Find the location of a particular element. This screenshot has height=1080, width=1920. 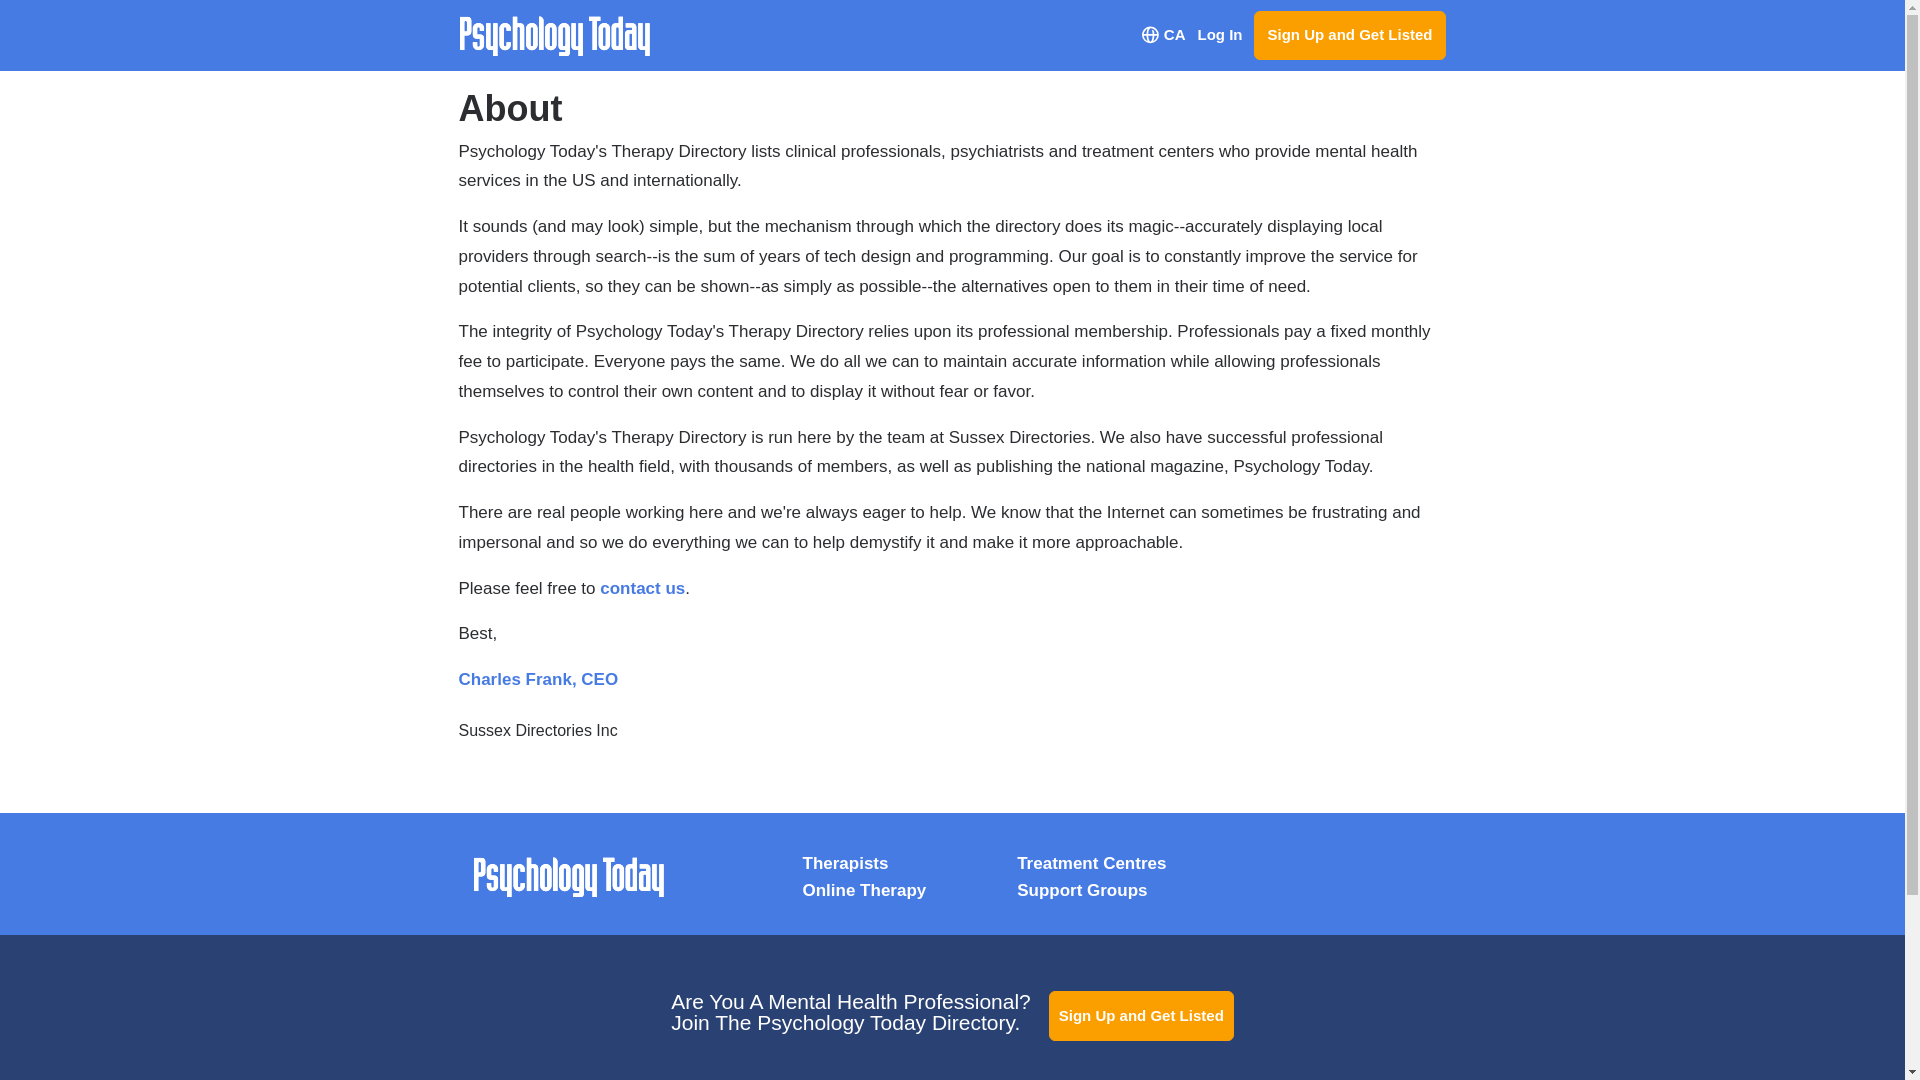

Treatment Centres is located at coordinates (1091, 863).